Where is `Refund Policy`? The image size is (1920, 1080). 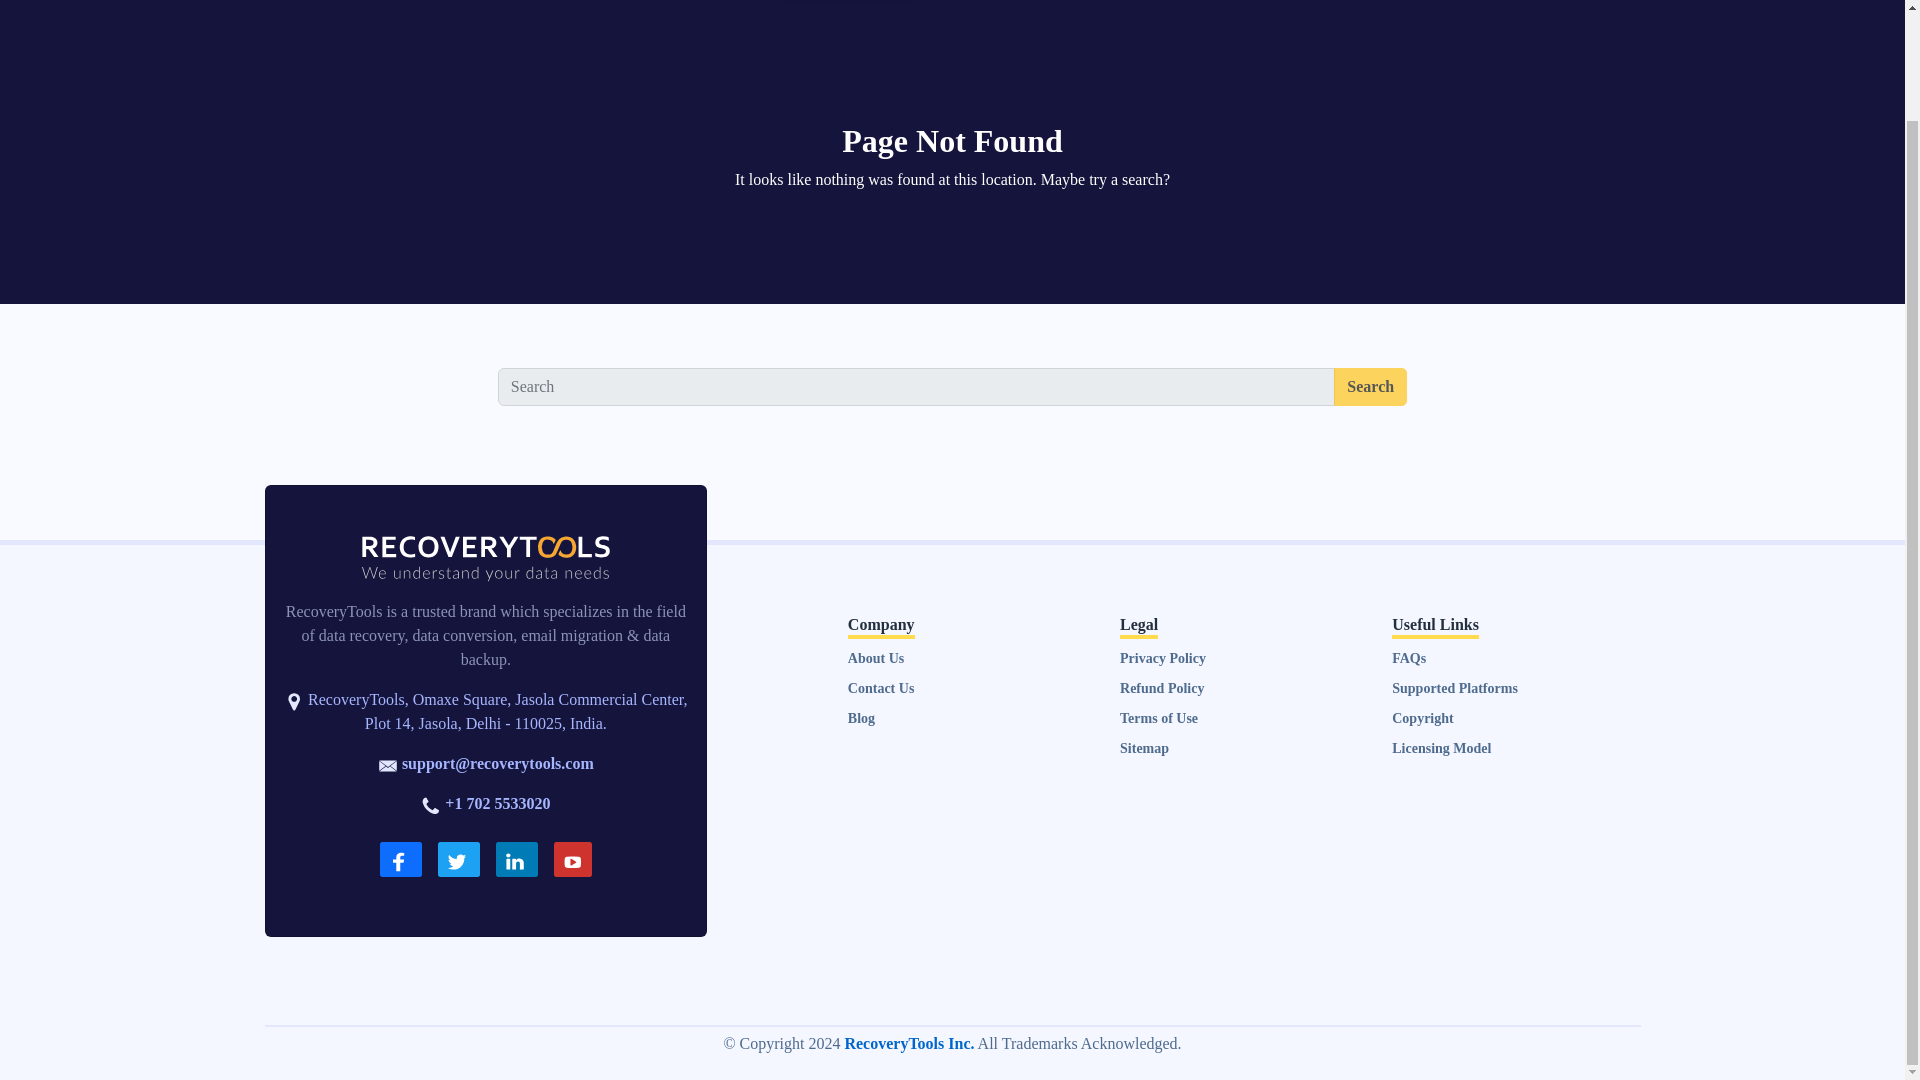 Refund Policy is located at coordinates (1161, 688).